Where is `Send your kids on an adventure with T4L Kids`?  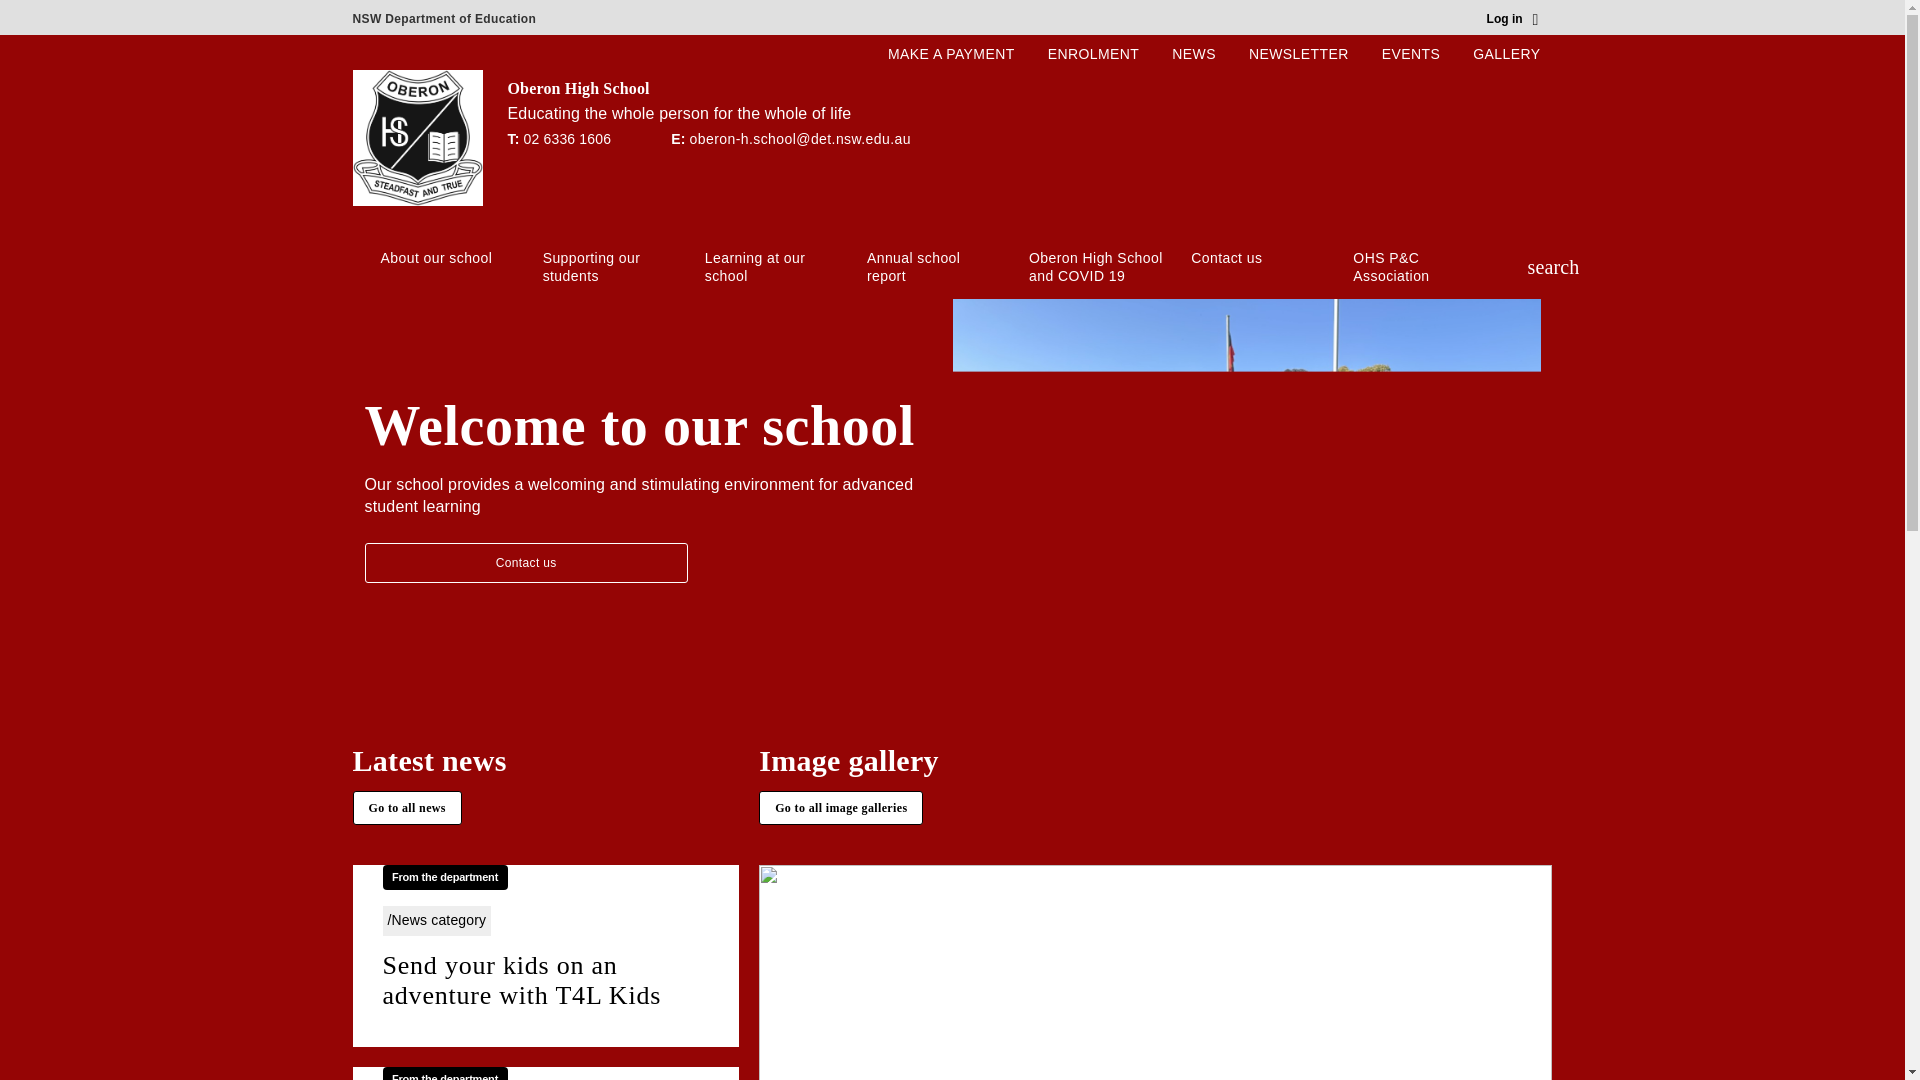 Send your kids on an adventure with T4L Kids is located at coordinates (545, 981).